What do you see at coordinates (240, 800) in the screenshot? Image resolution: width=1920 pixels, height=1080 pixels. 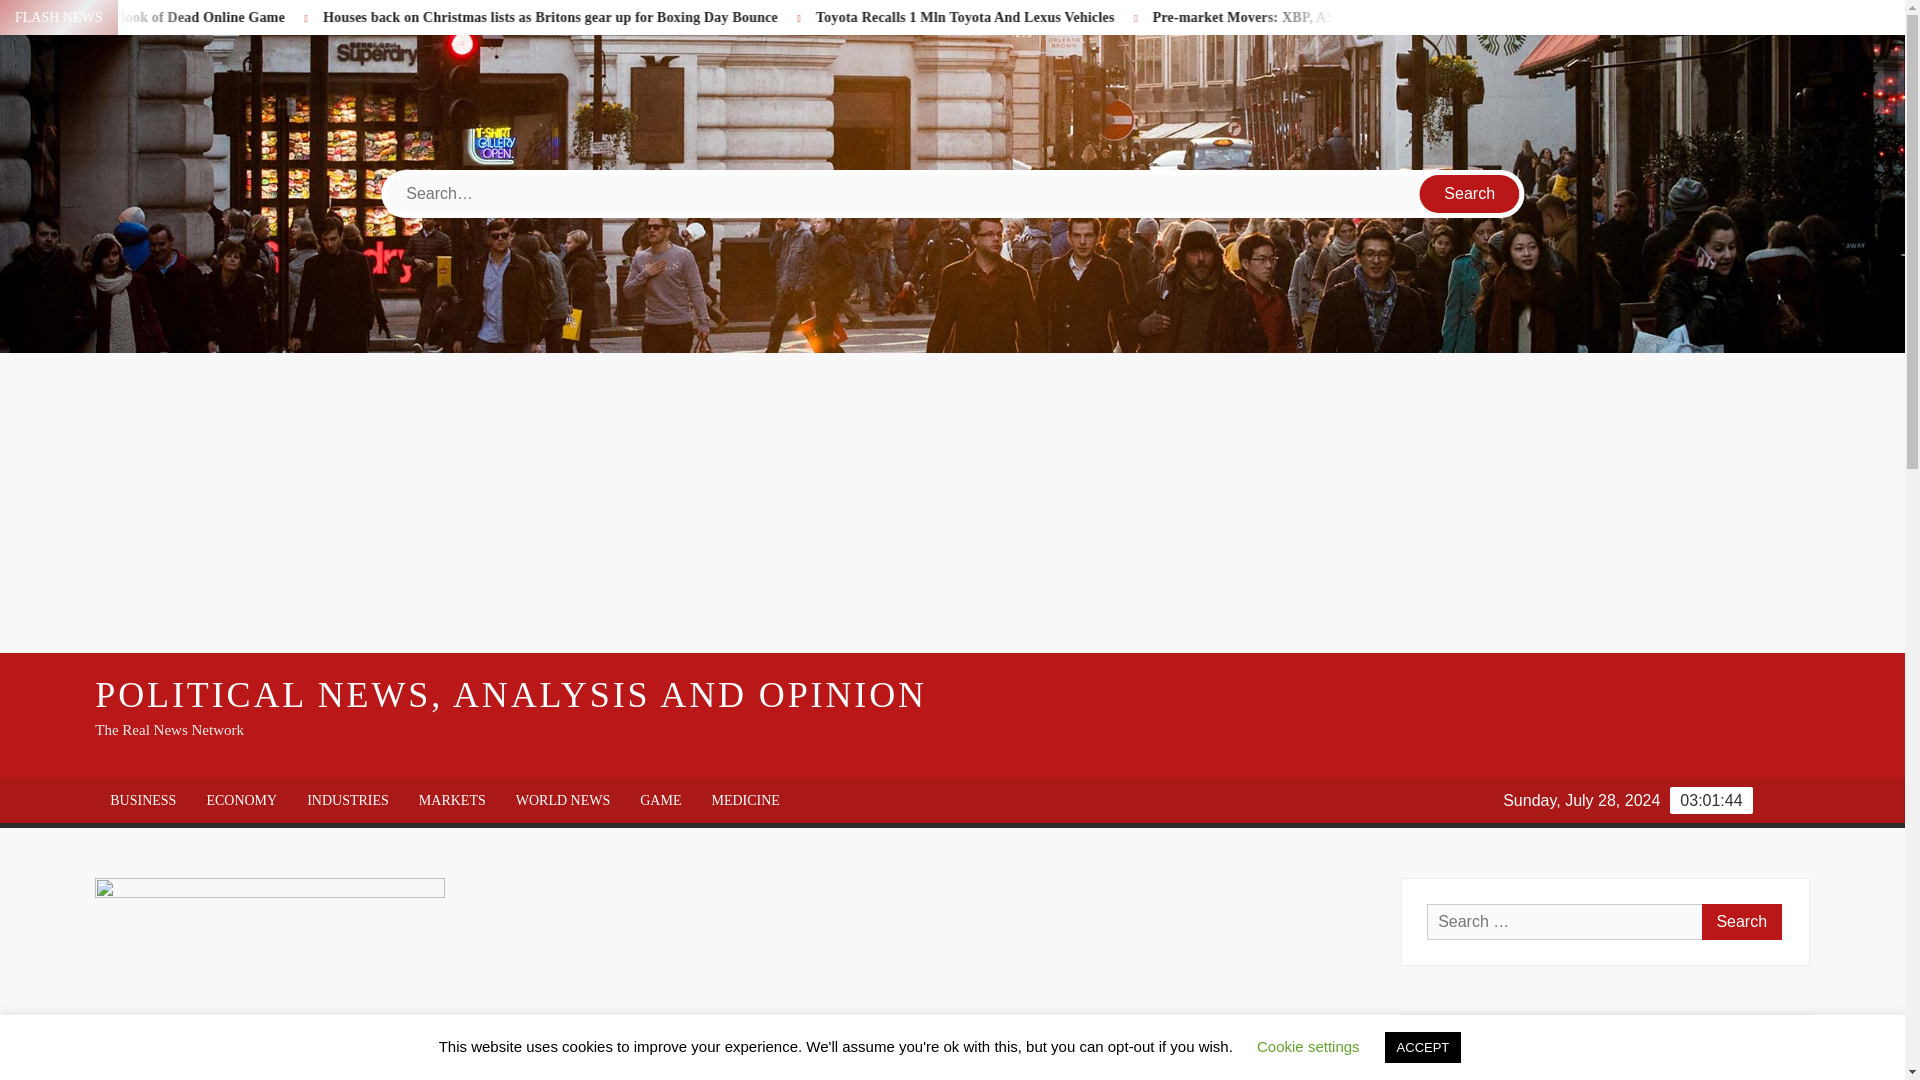 I see `ECONOMY` at bounding box center [240, 800].